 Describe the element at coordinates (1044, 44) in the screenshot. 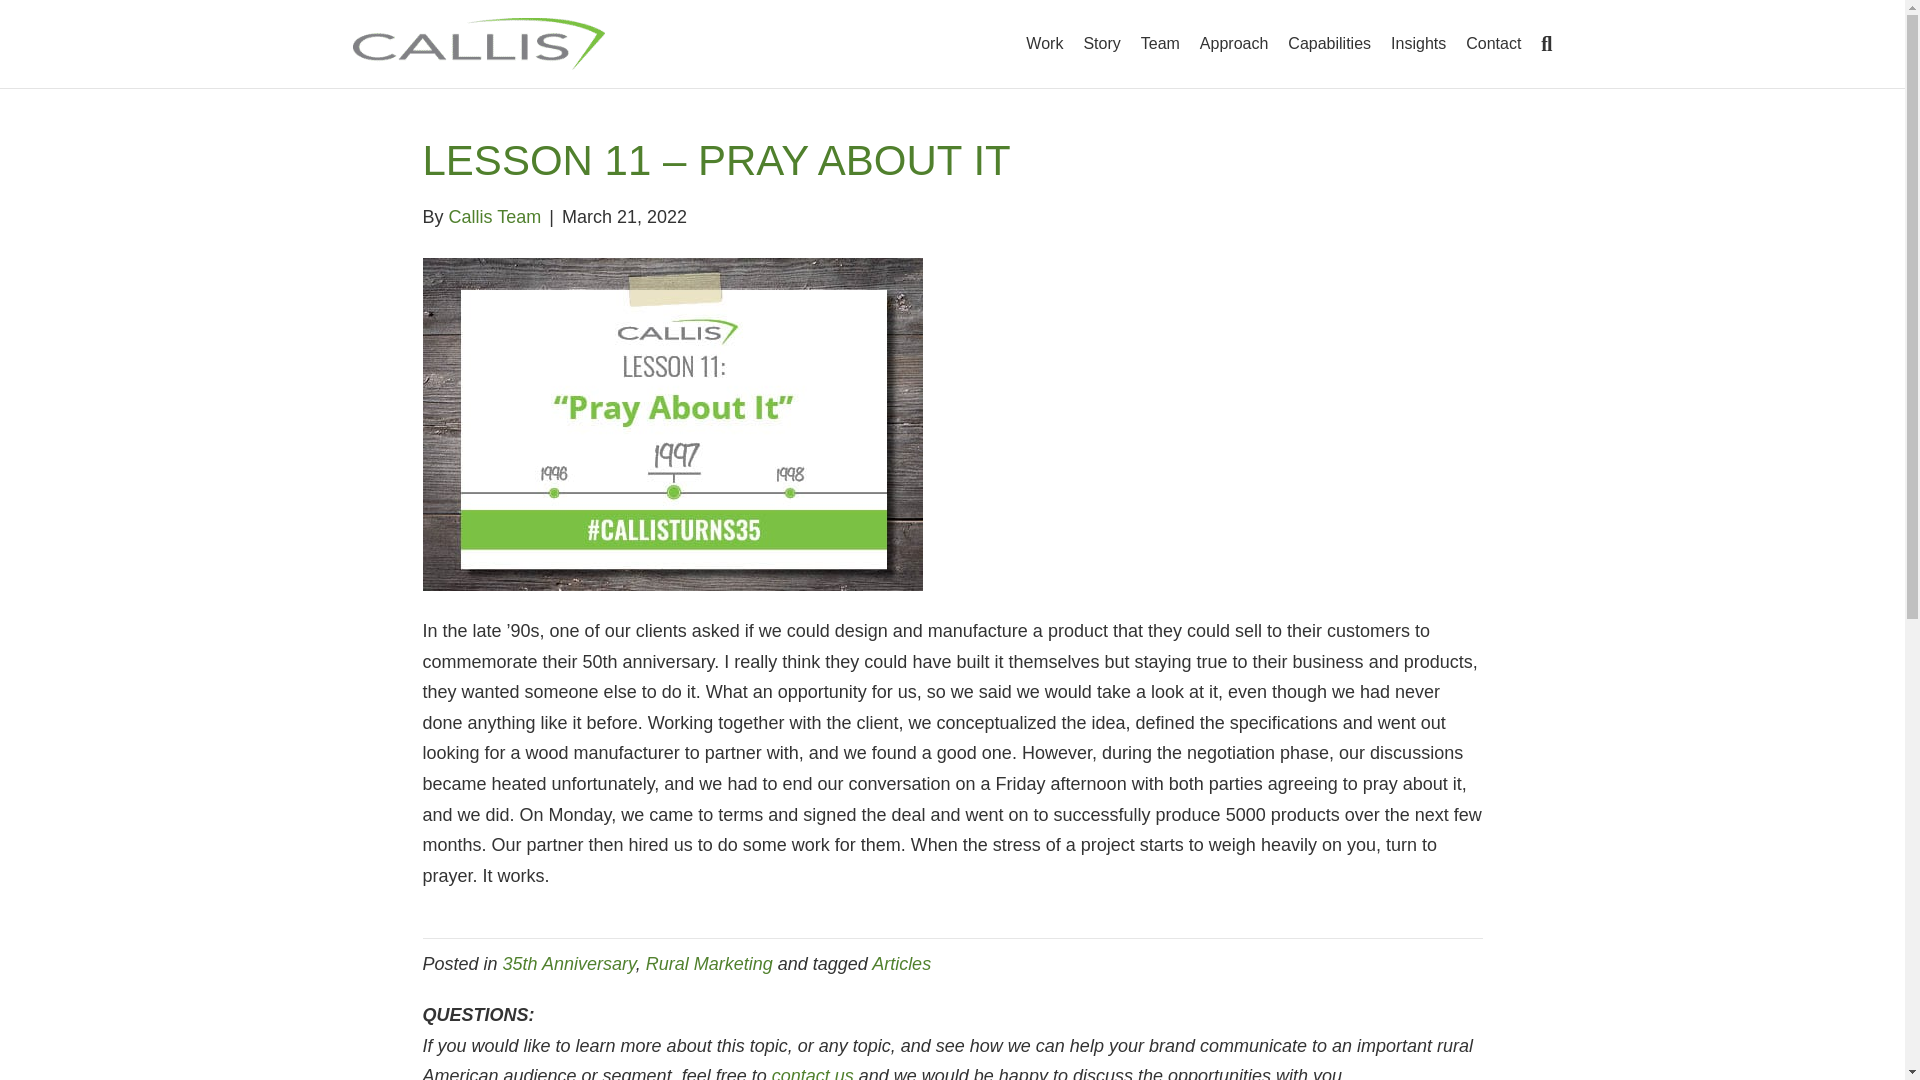

I see `Work` at that location.